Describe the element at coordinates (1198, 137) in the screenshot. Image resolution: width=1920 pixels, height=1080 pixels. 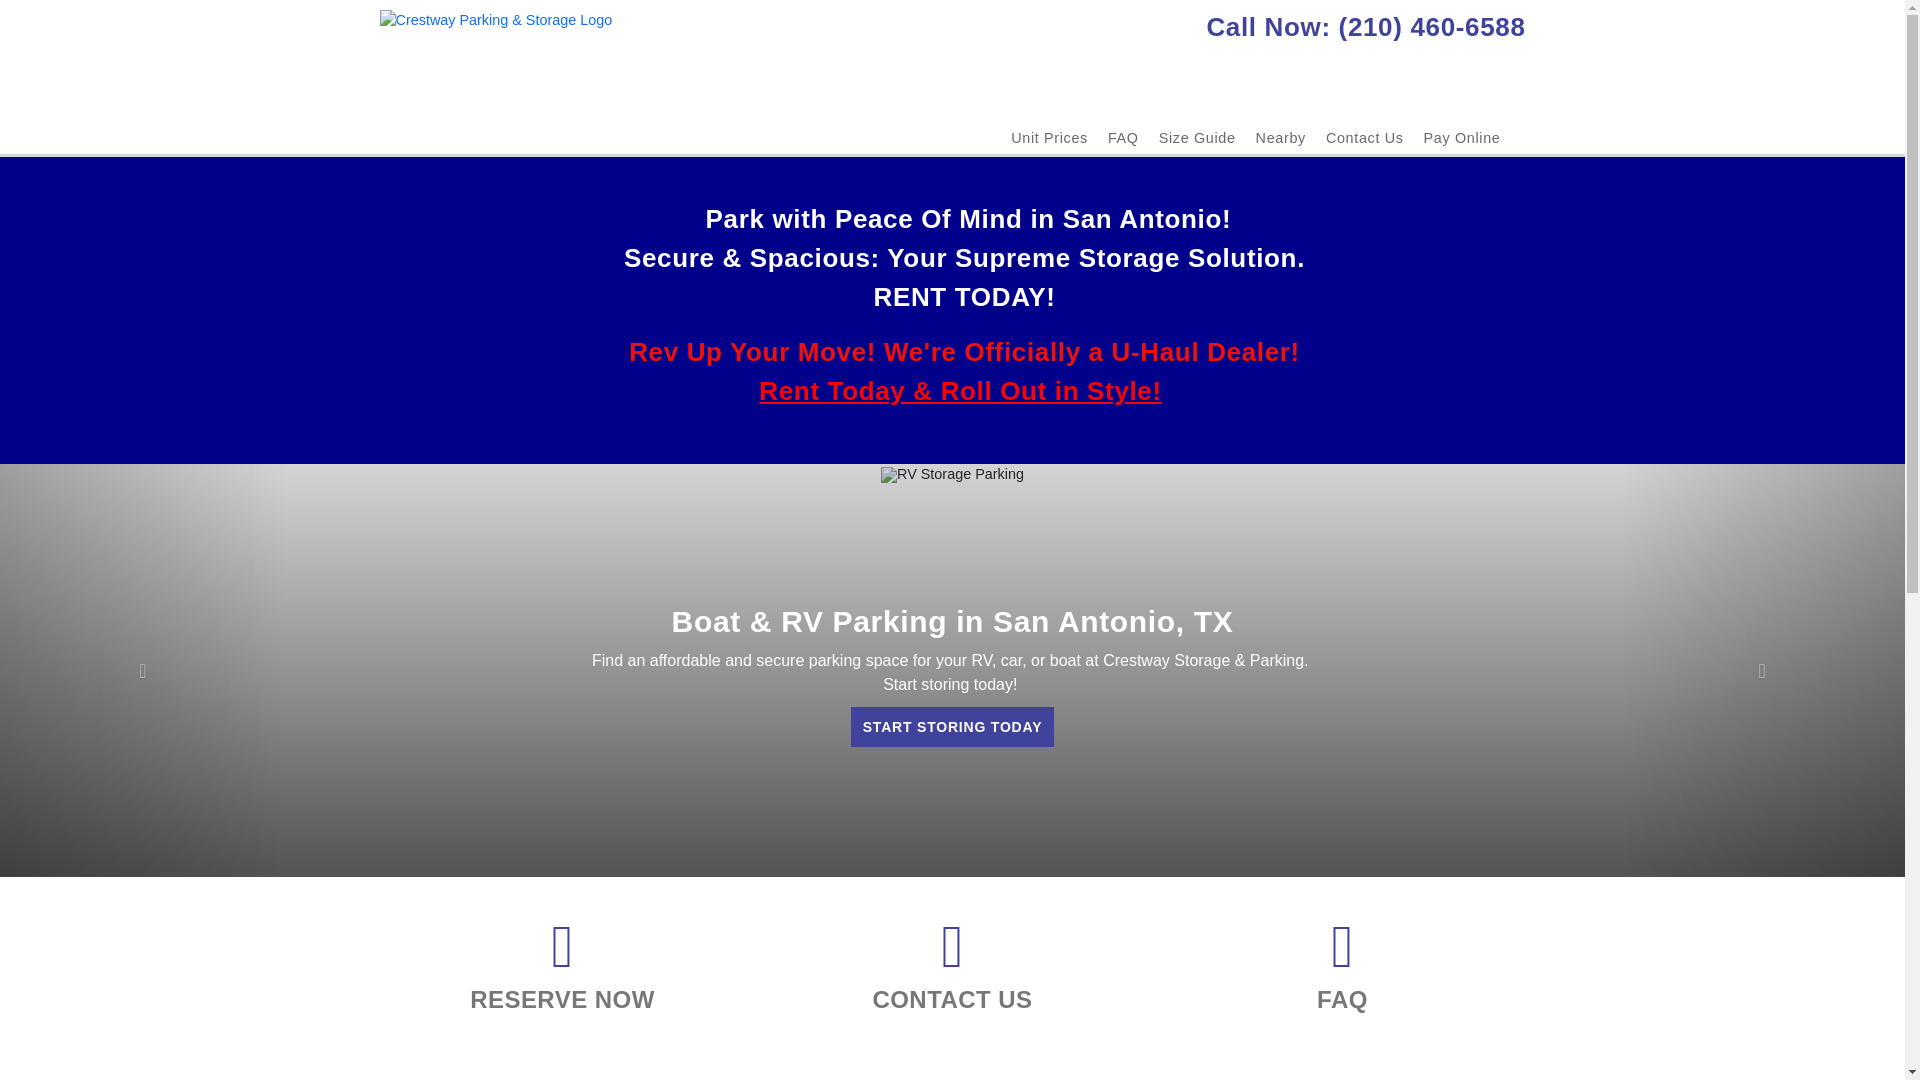
I see `Size Guide` at that location.